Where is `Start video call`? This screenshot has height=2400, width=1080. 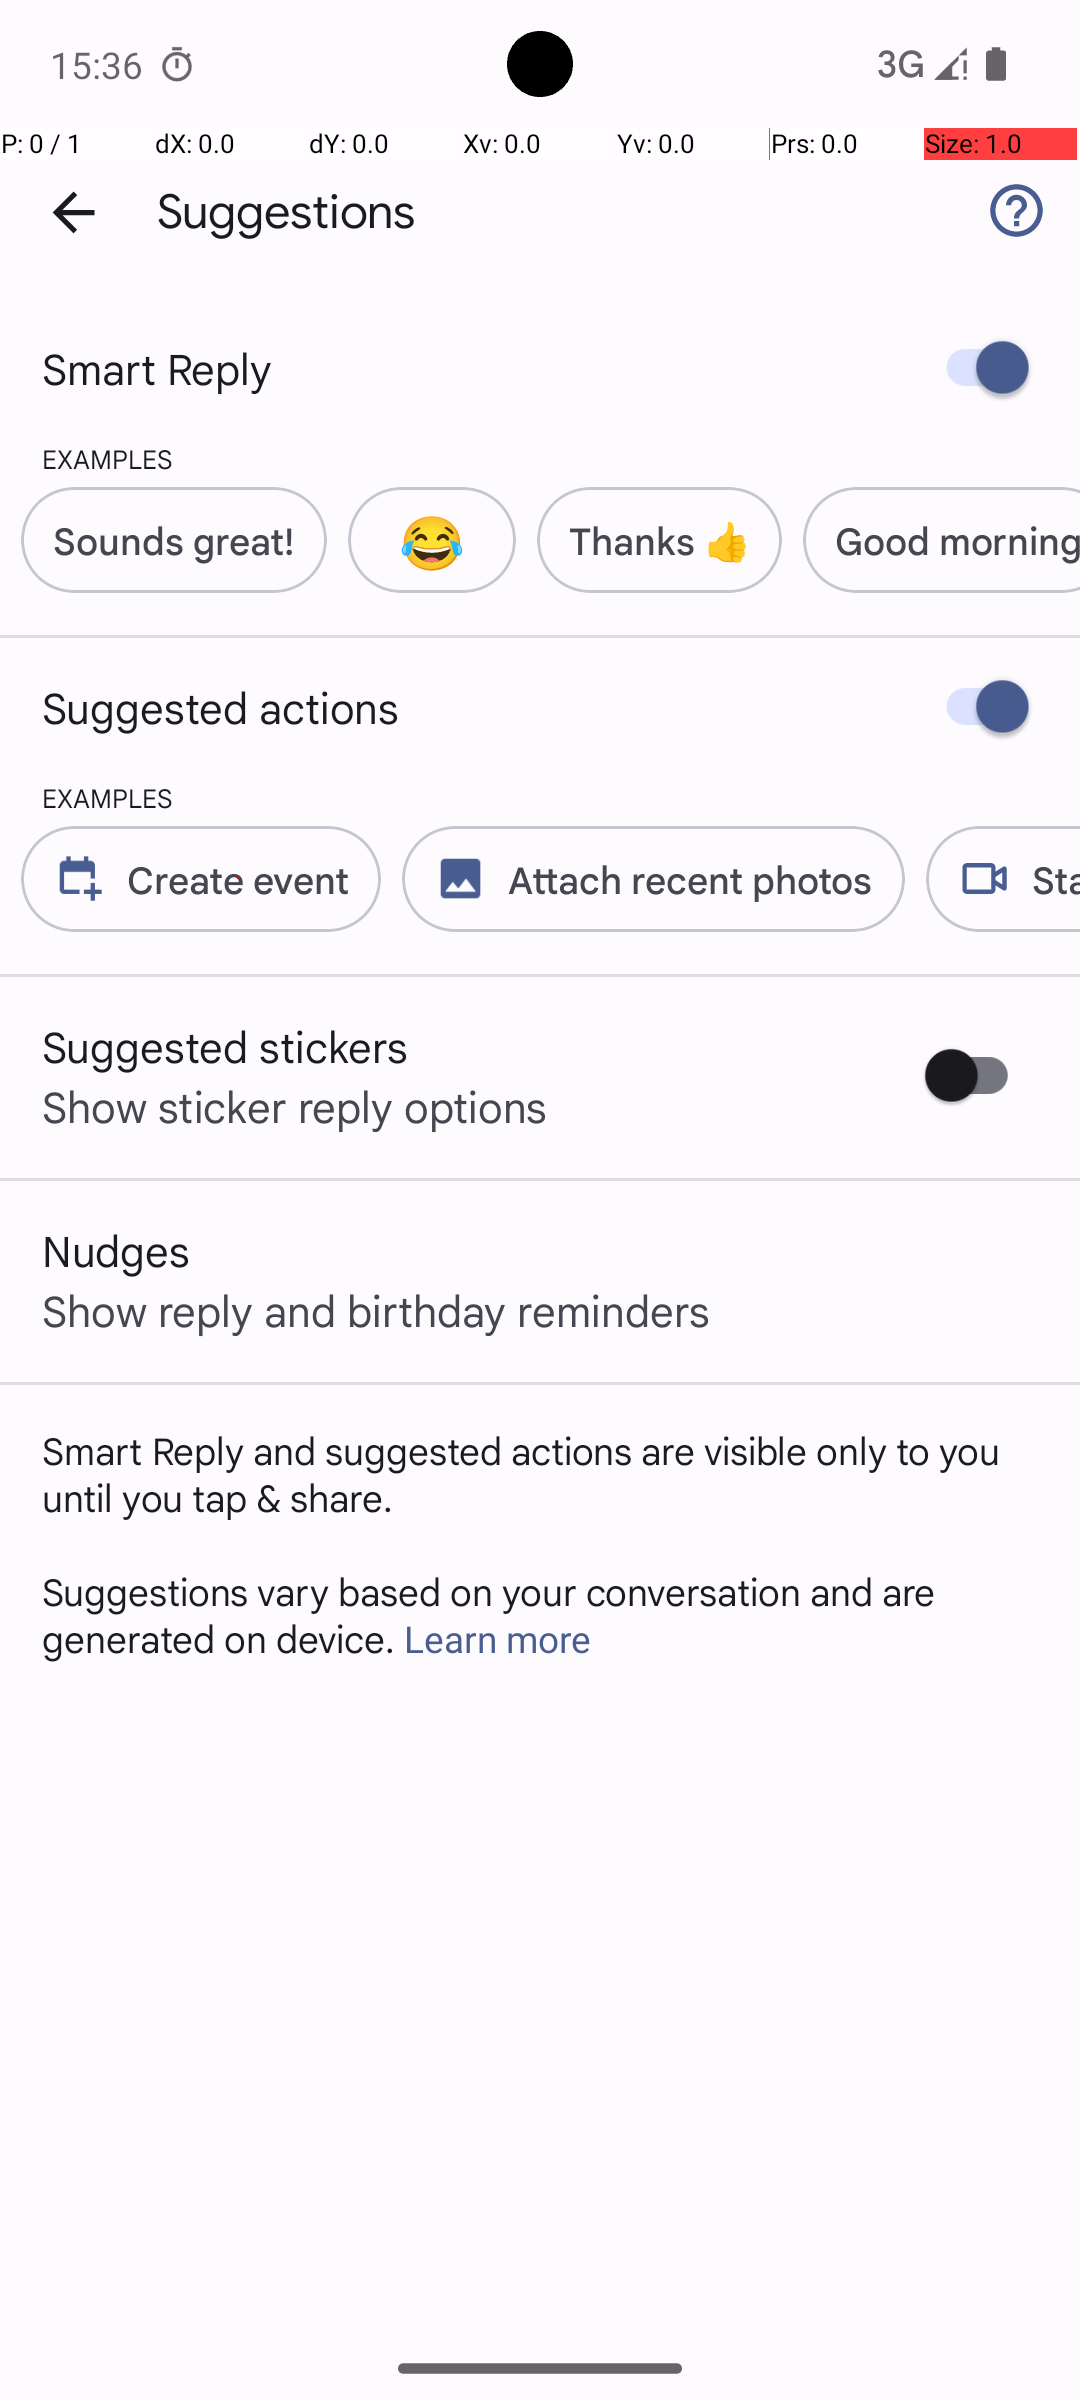 Start video call is located at coordinates (992, 879).